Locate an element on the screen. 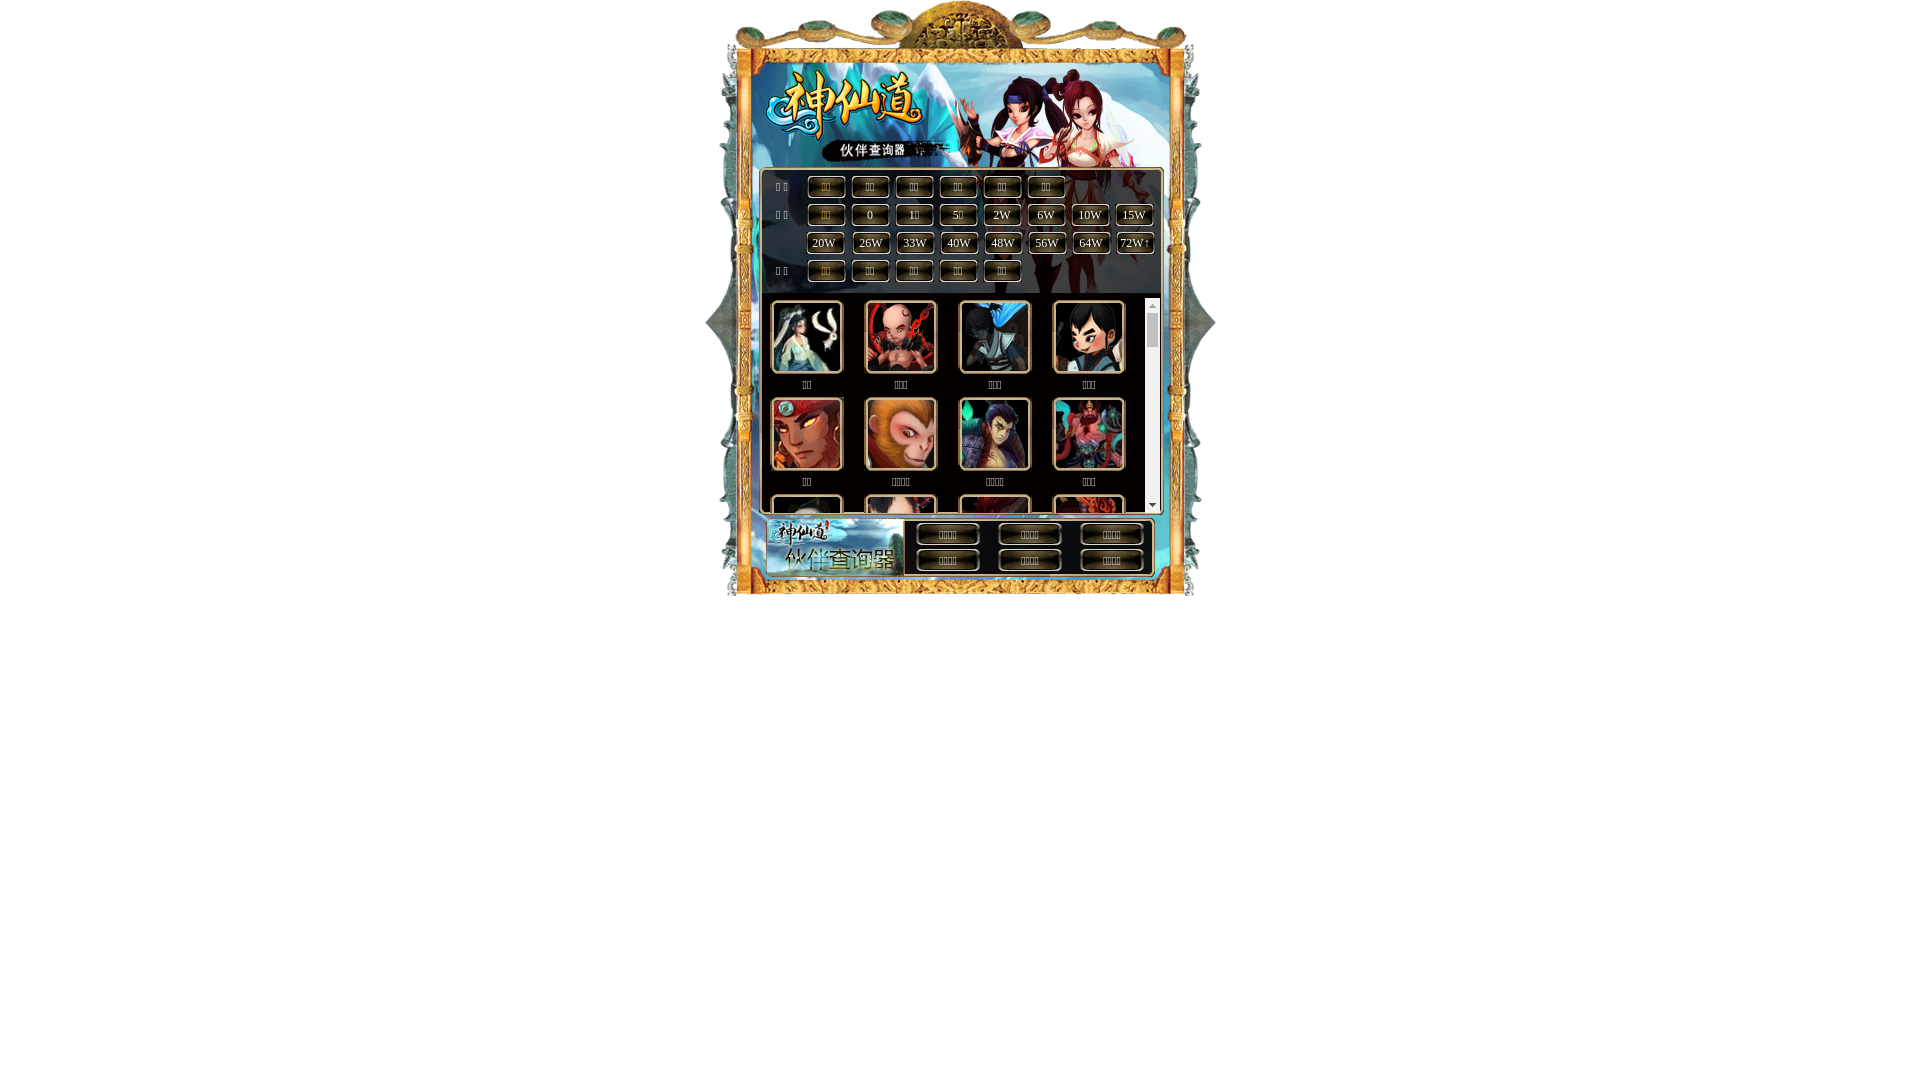  26W is located at coordinates (870, 243).